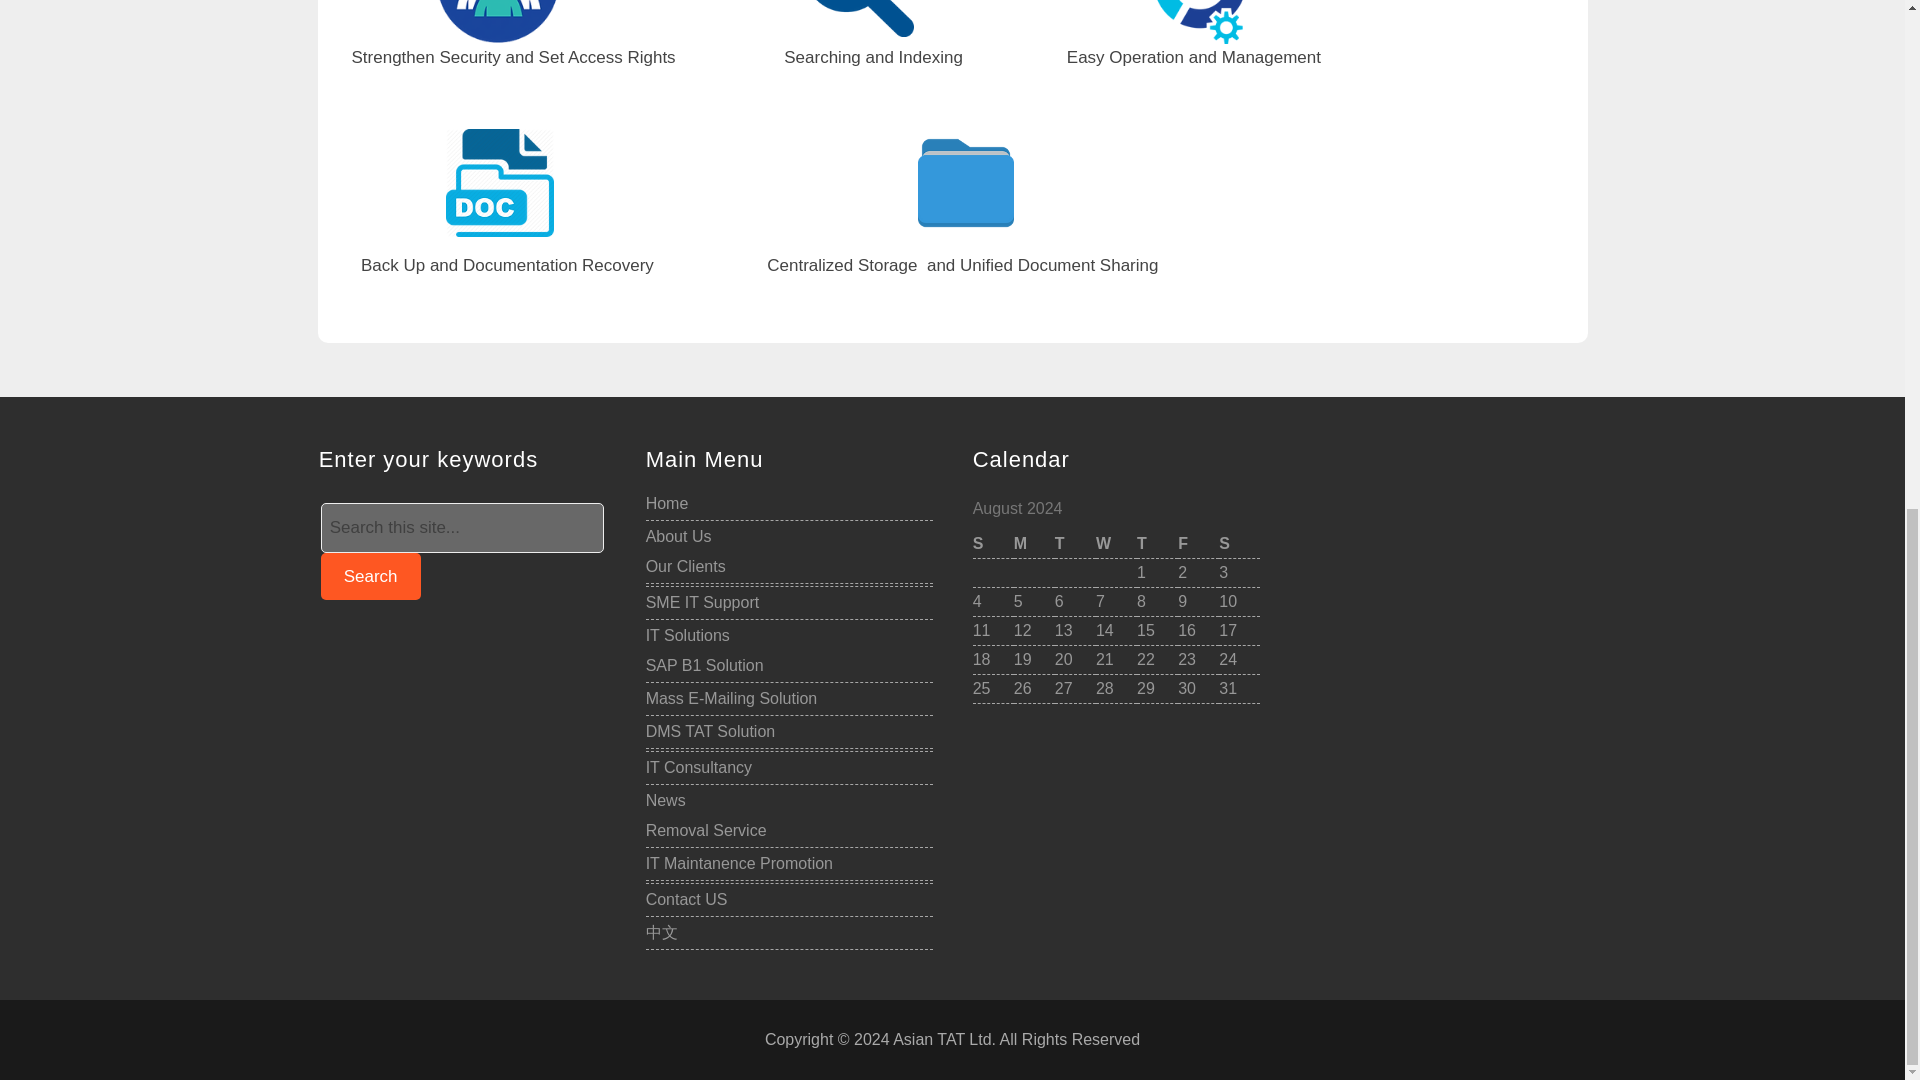 The image size is (1920, 1080). I want to click on SAP B1 Solution, so click(704, 664).